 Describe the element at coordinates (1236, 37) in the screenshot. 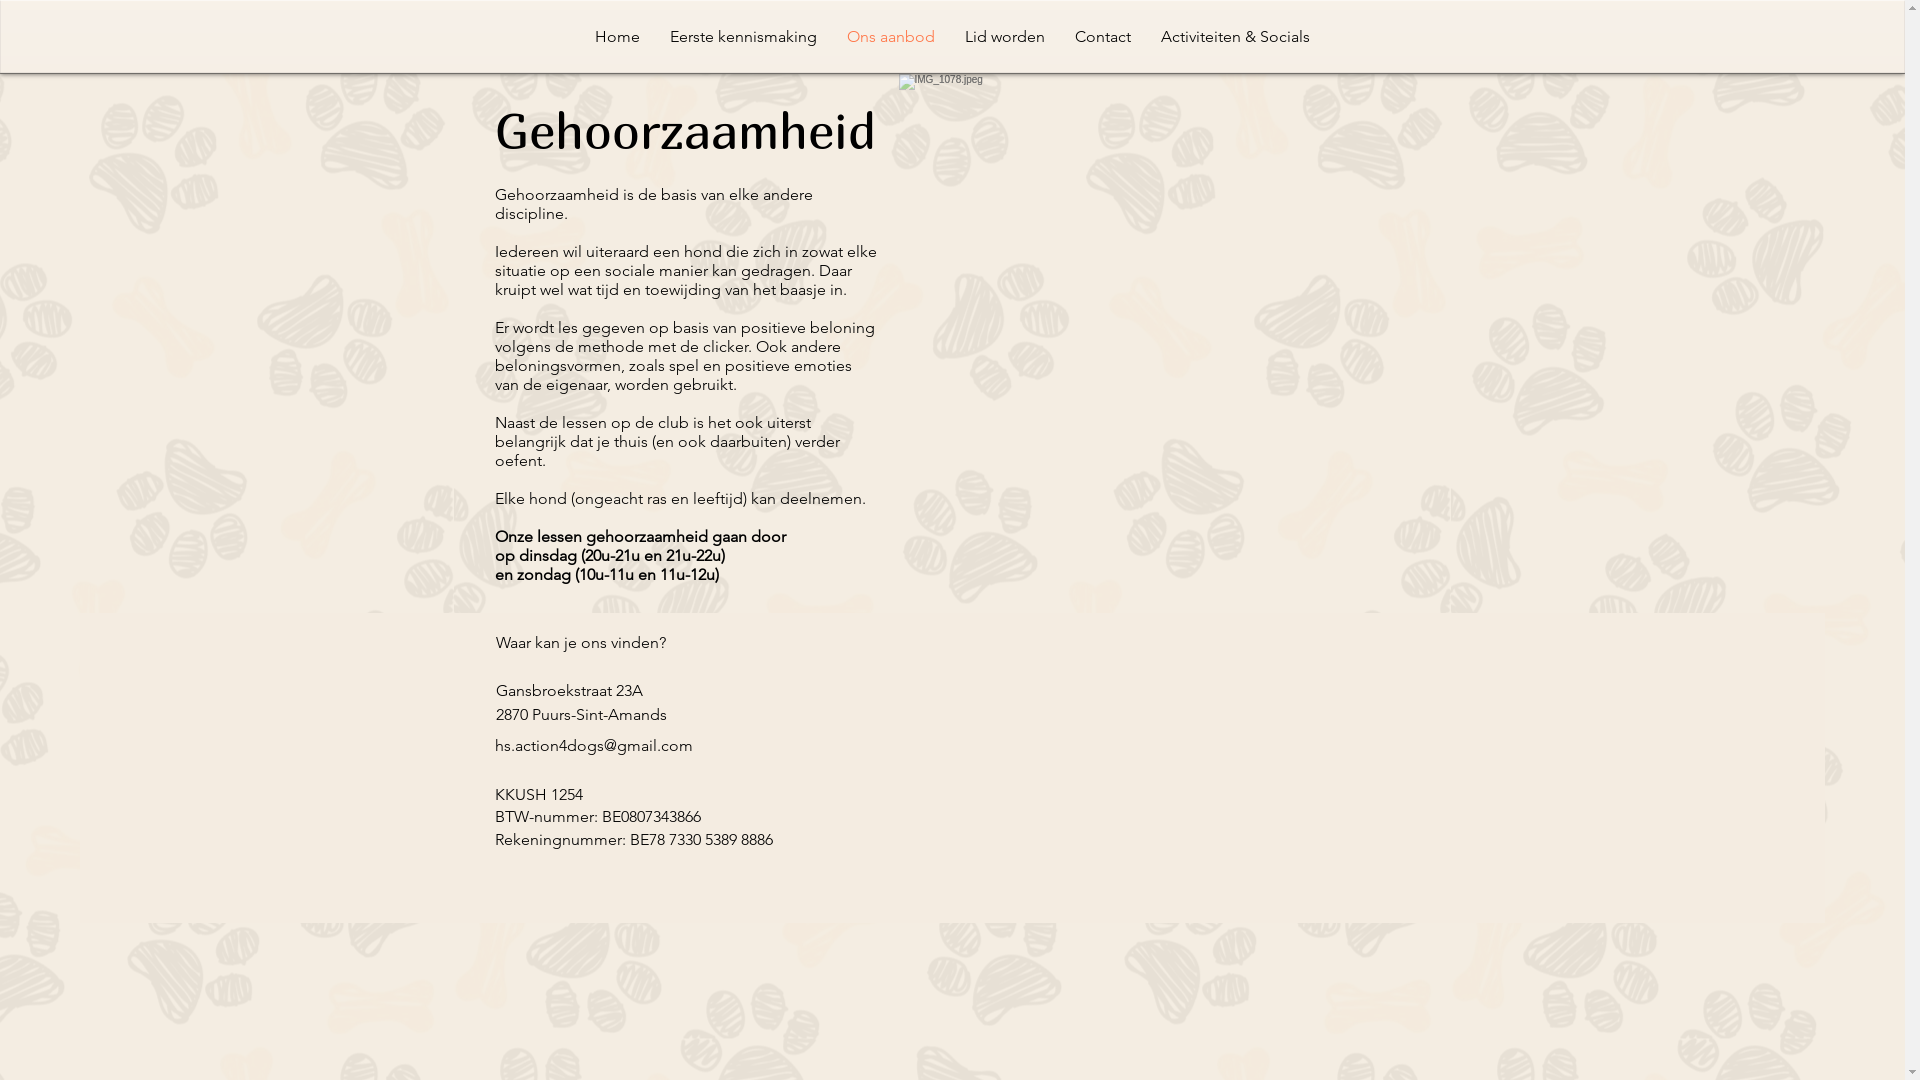

I see `Activiteiten & Socials` at that location.